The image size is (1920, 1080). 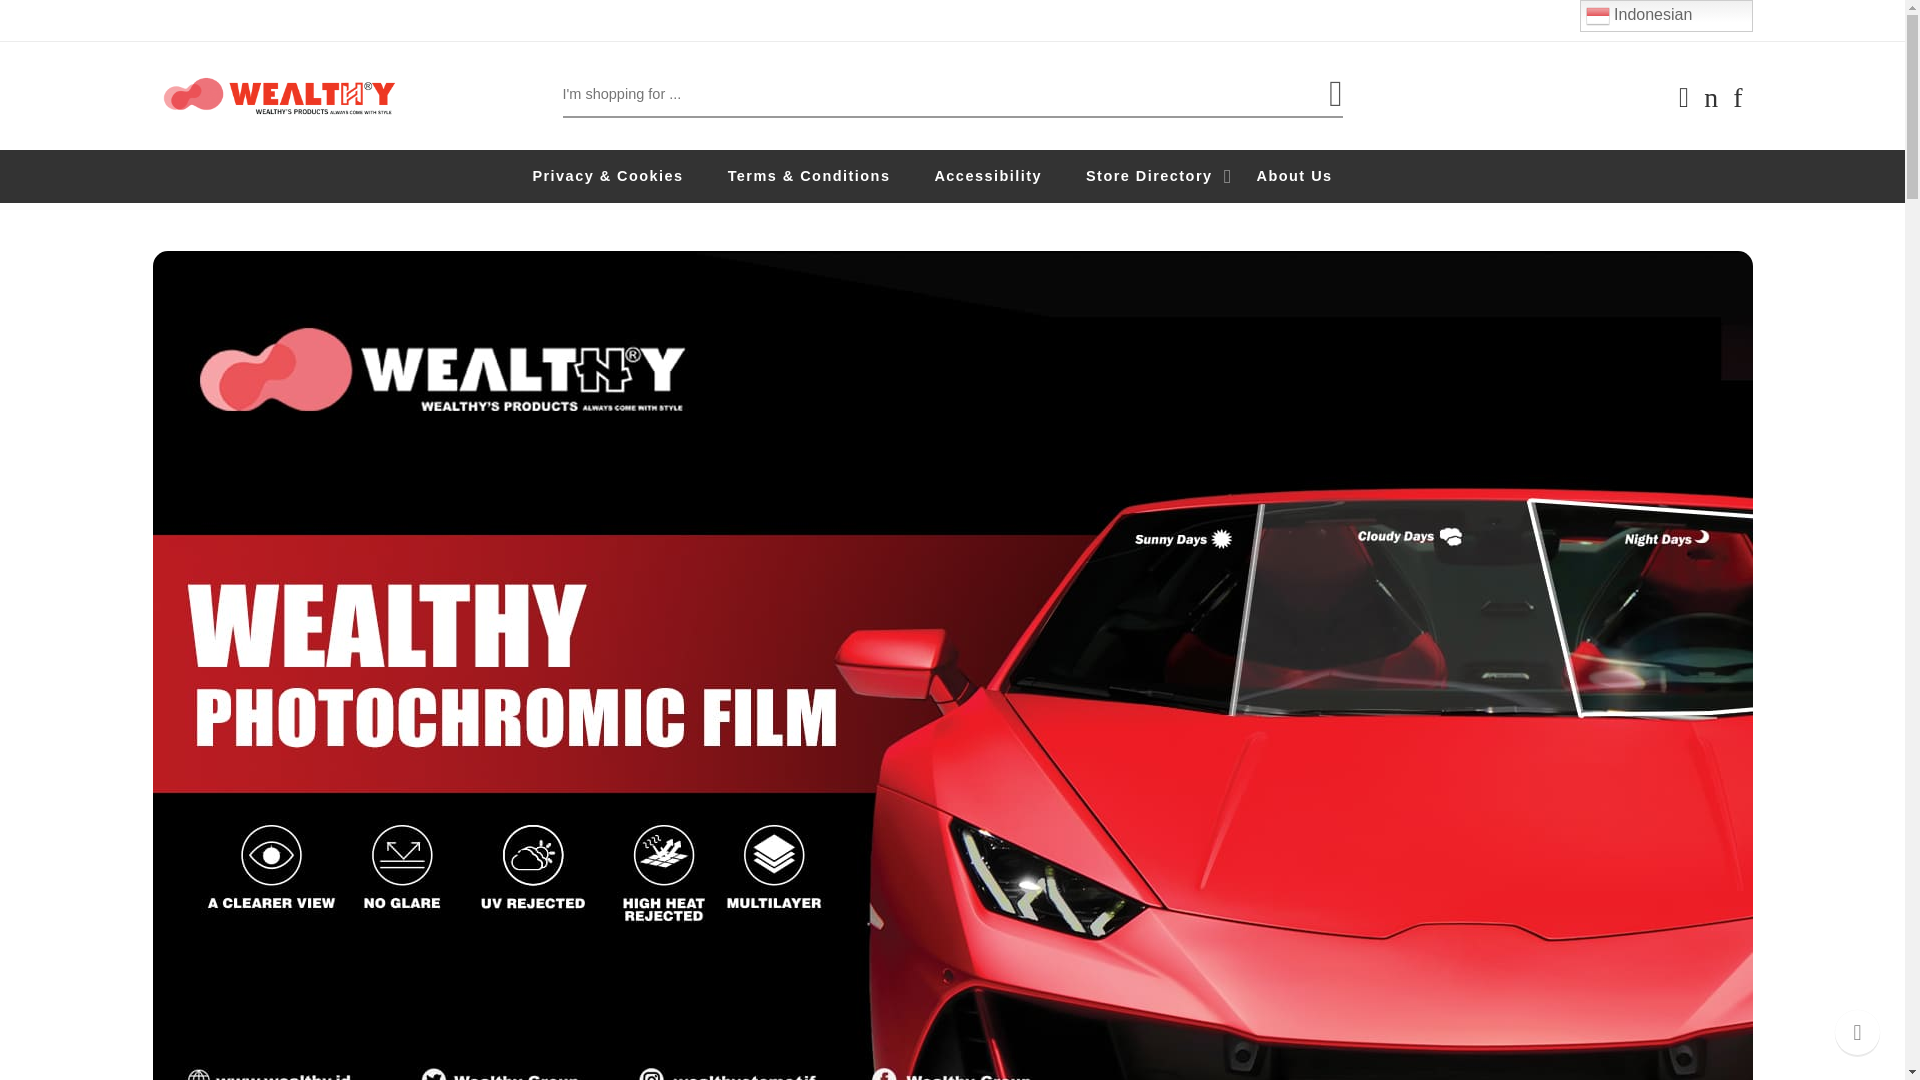 What do you see at coordinates (1314, 176) in the screenshot?
I see `About Us` at bounding box center [1314, 176].